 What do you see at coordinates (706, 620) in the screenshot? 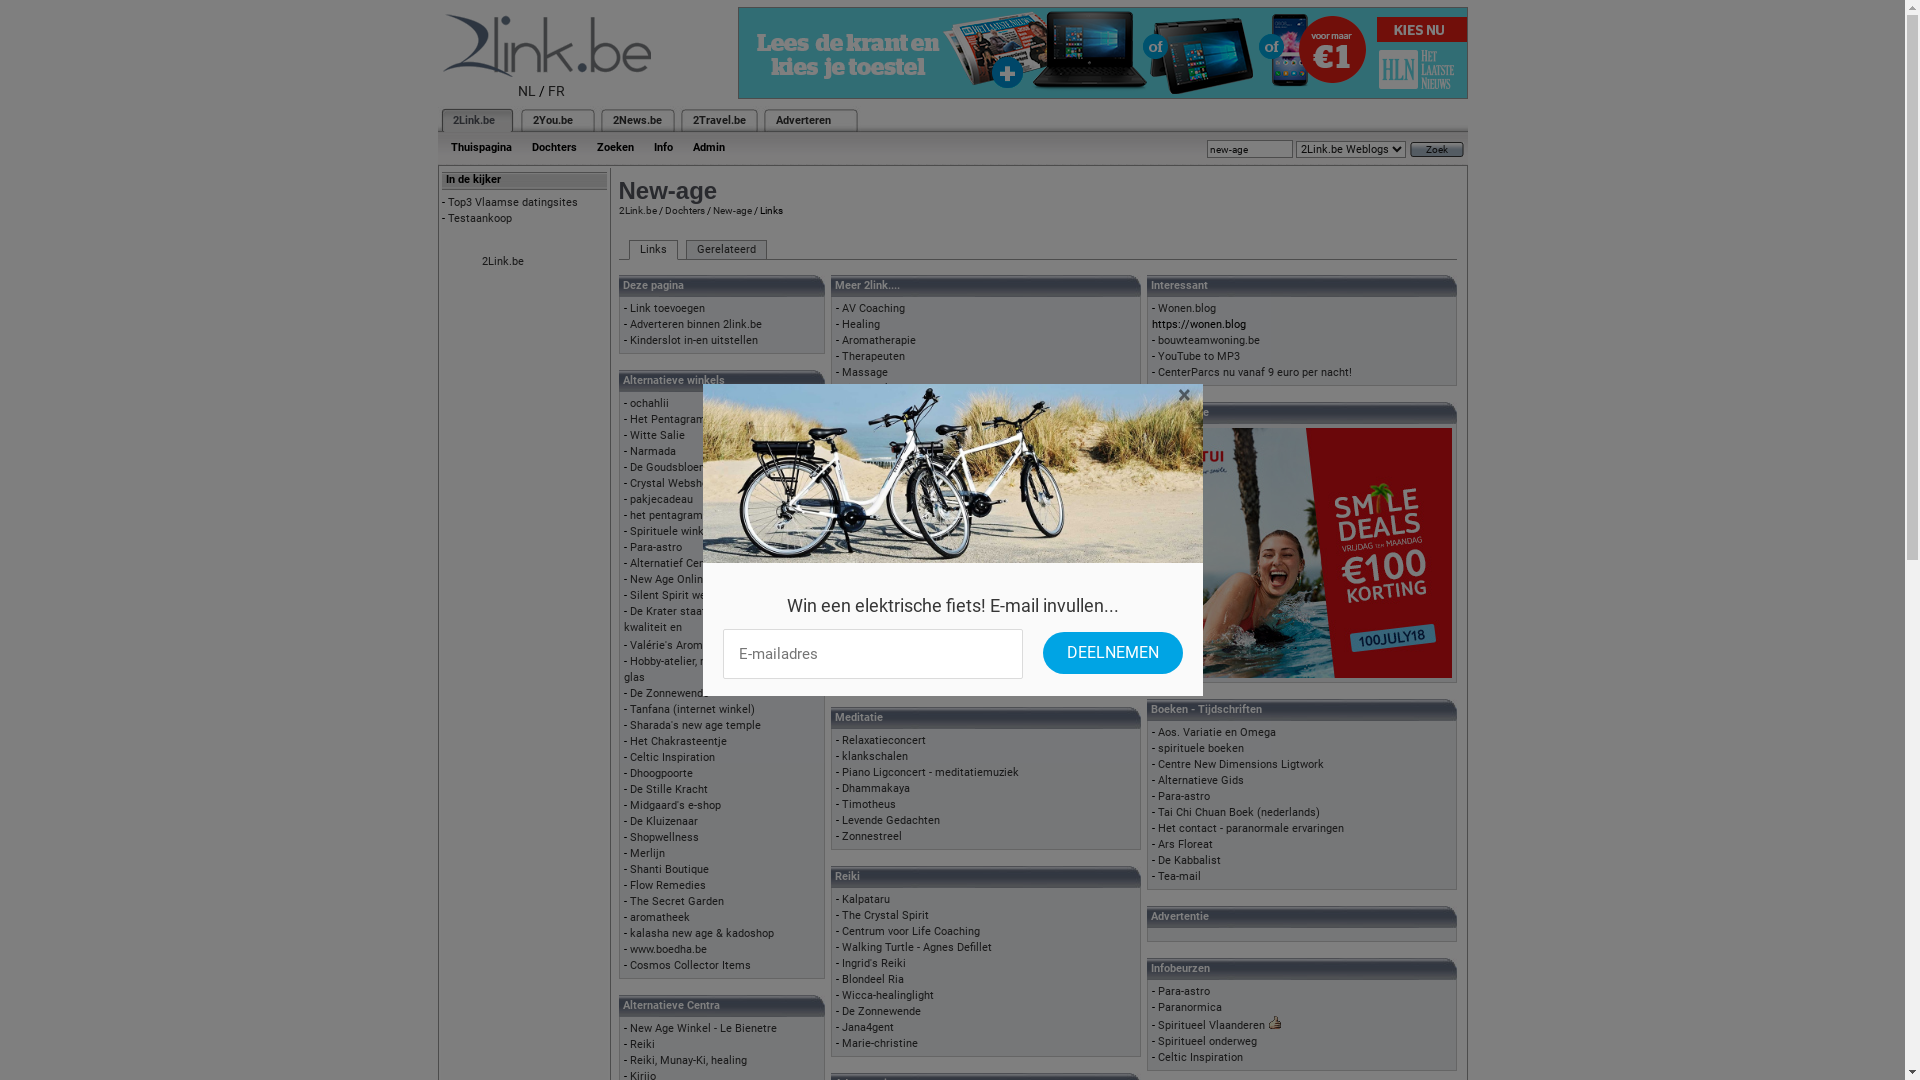
I see `De Krater staat nog steeds voor kwaliteit en` at bounding box center [706, 620].